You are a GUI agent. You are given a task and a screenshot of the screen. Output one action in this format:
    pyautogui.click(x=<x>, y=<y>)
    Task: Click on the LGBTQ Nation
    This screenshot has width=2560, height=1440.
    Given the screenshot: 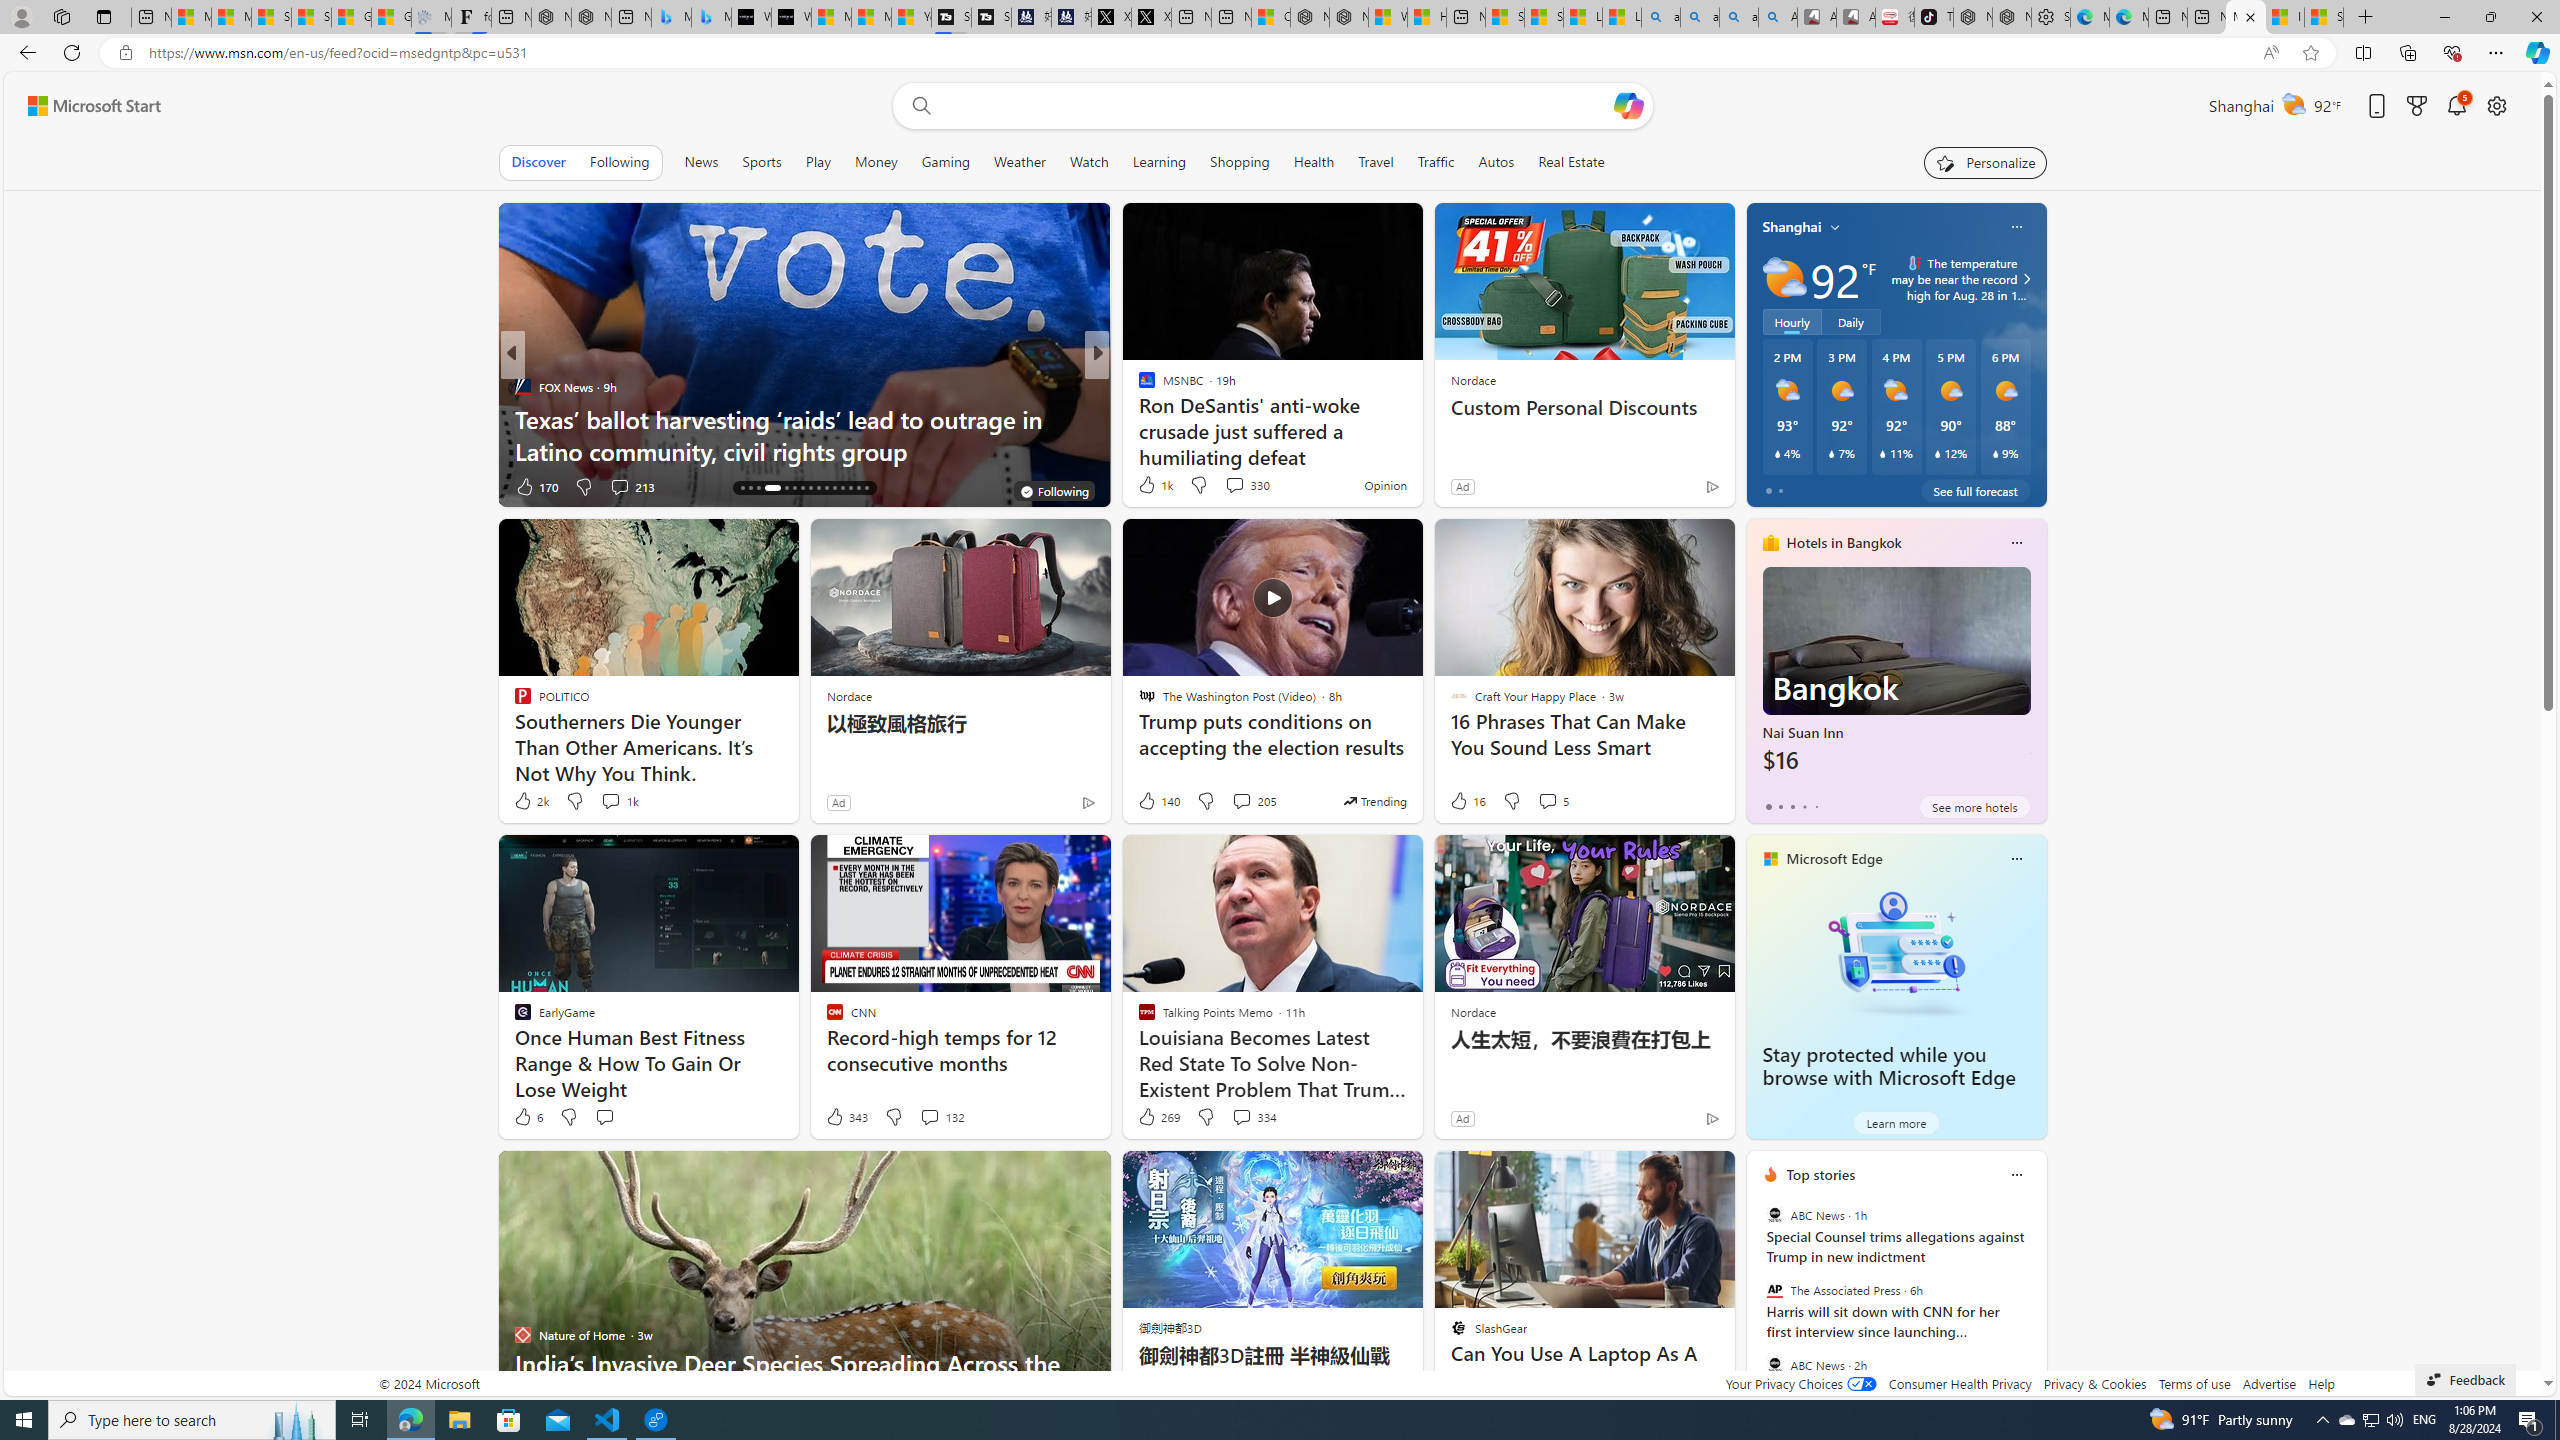 What is the action you would take?
    pyautogui.click(x=1137, y=386)
    